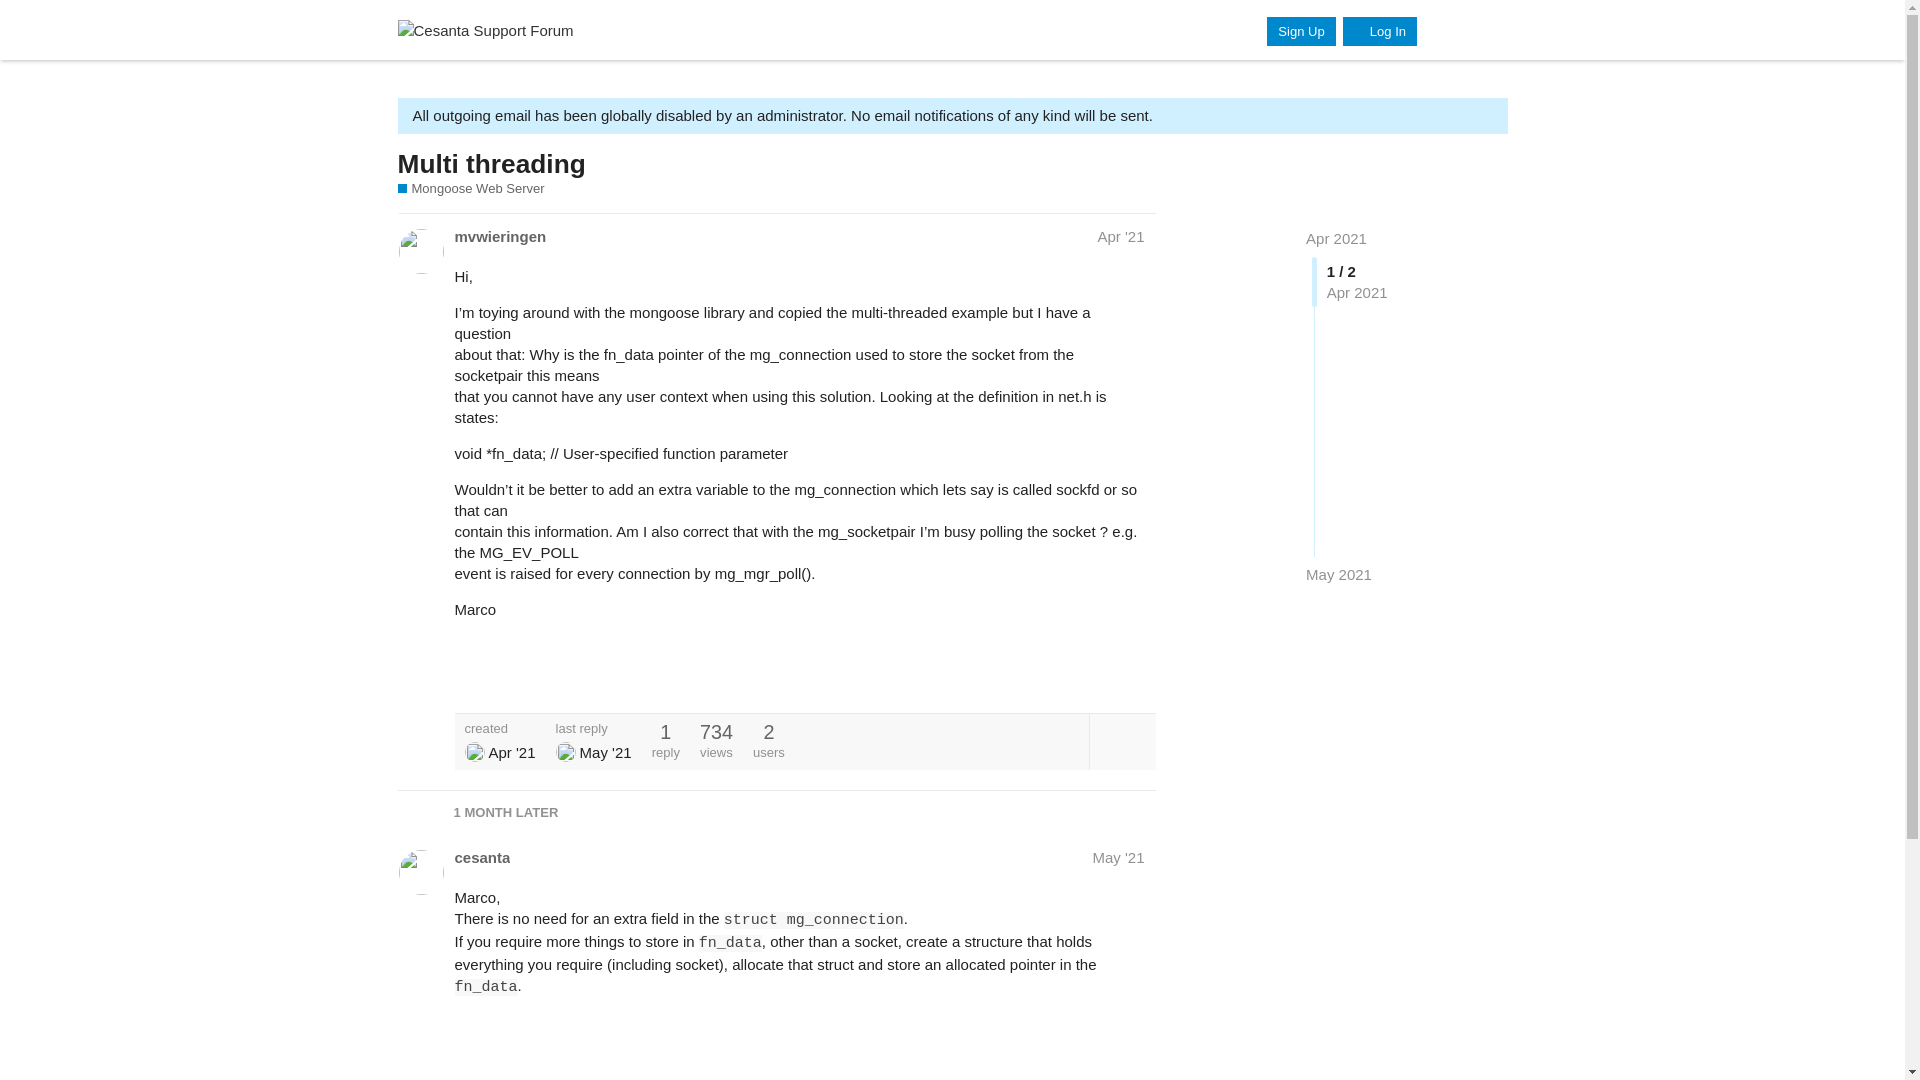 This screenshot has height=1080, width=1920. Describe the element at coordinates (1379, 32) in the screenshot. I see `Log In` at that location.